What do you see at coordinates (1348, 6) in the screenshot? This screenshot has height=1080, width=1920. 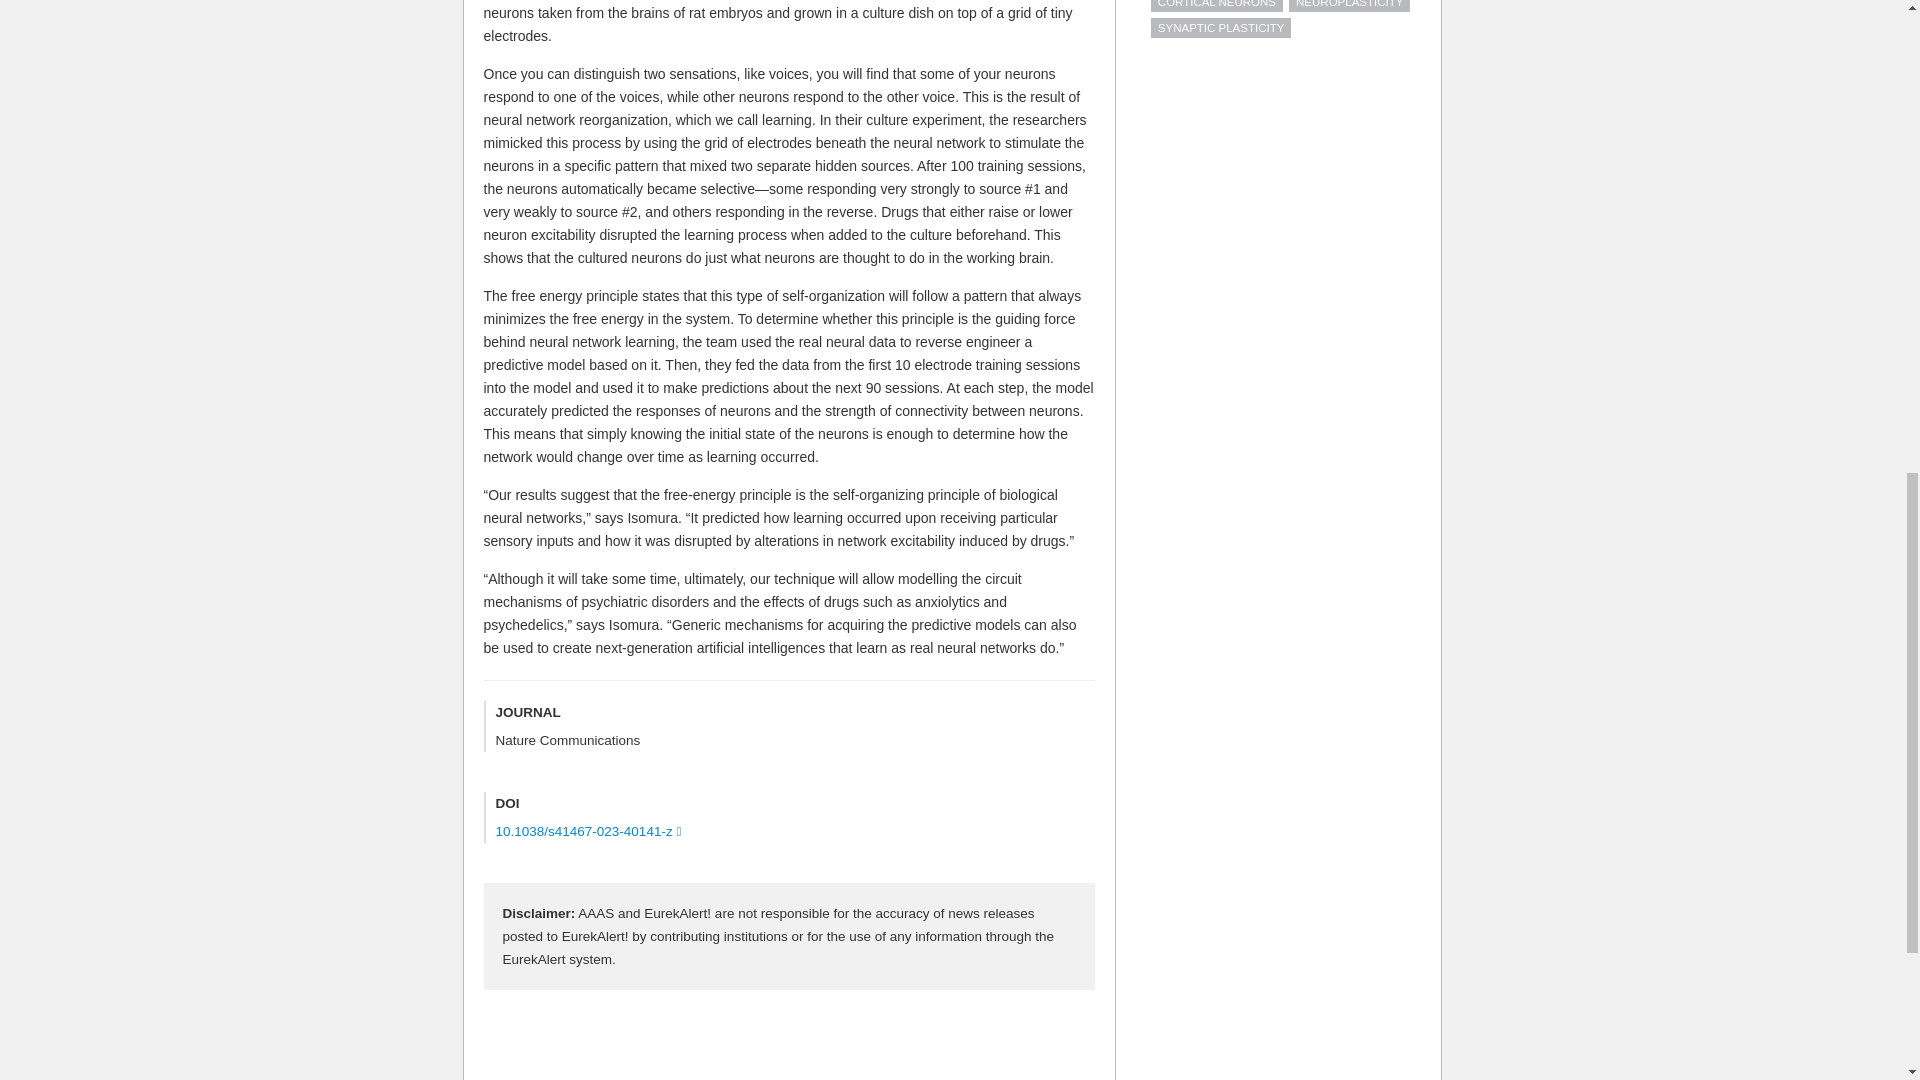 I see `NEUROPLASTICITY` at bounding box center [1348, 6].